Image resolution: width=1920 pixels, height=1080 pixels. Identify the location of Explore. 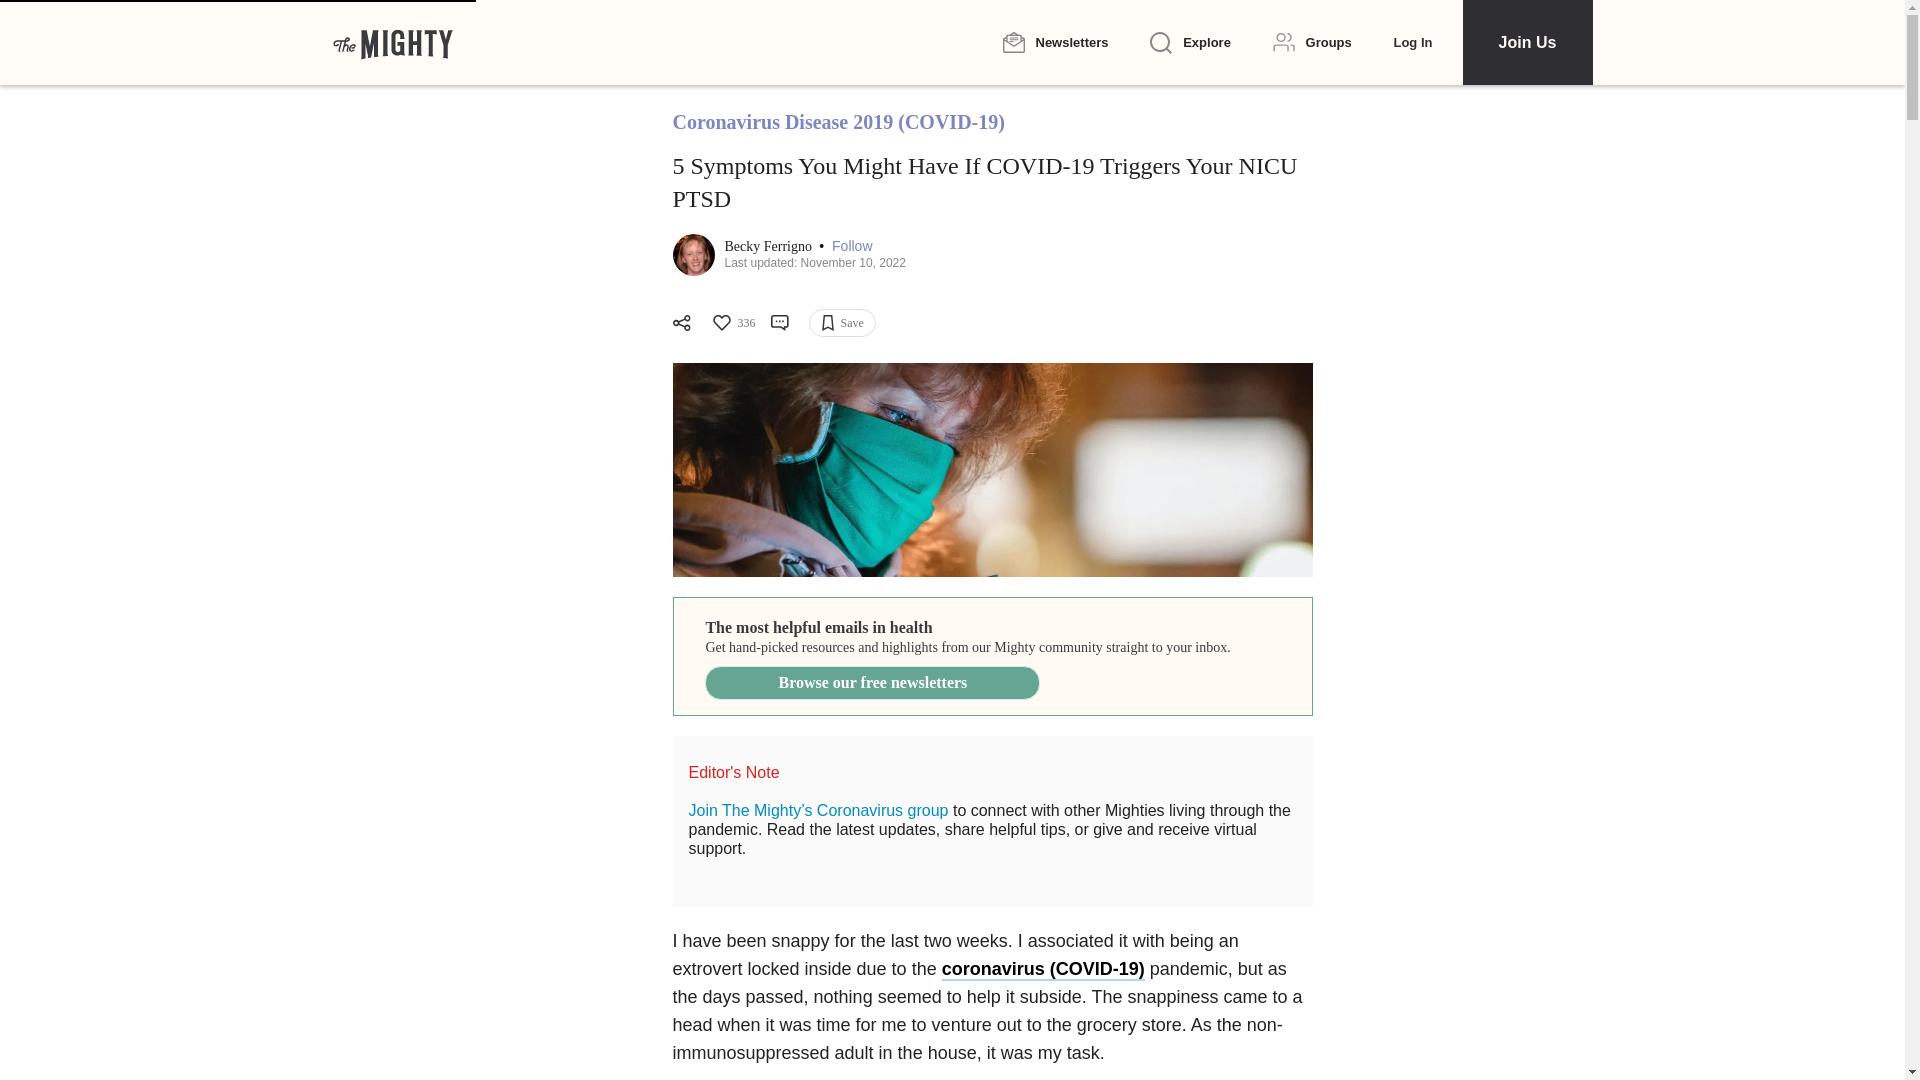
(1190, 43).